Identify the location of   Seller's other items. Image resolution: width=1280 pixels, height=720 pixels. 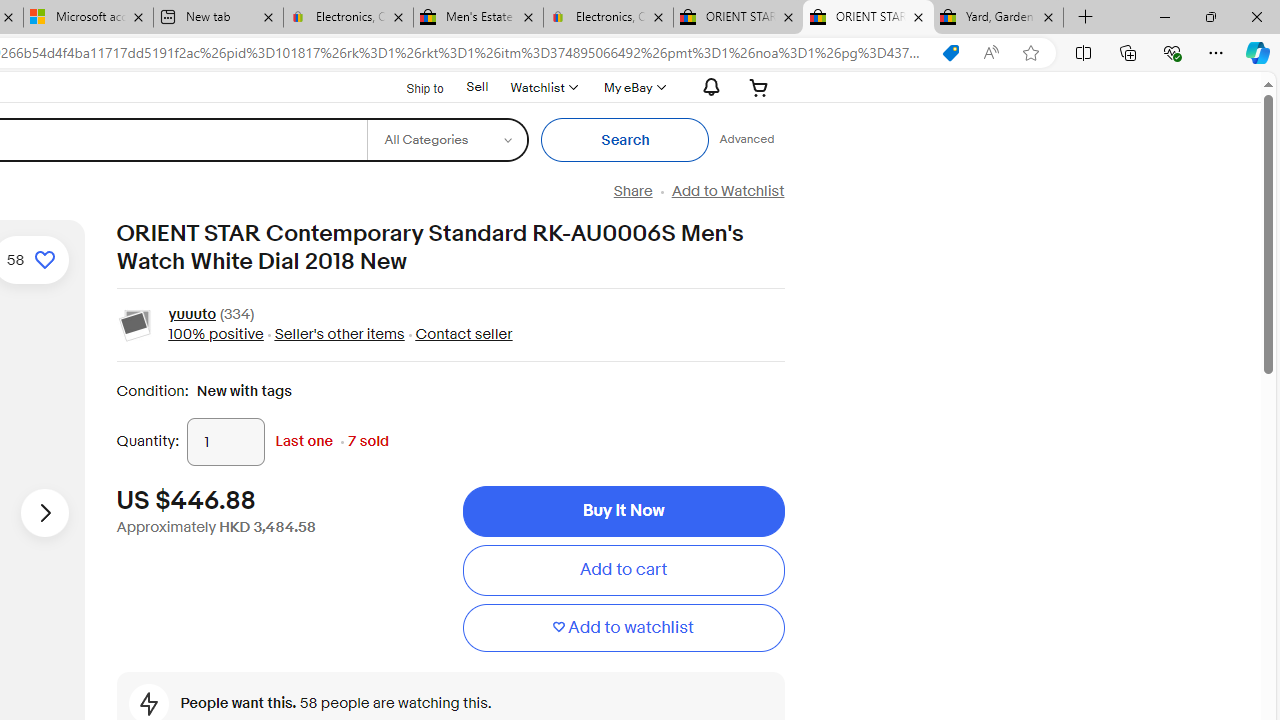
(333, 334).